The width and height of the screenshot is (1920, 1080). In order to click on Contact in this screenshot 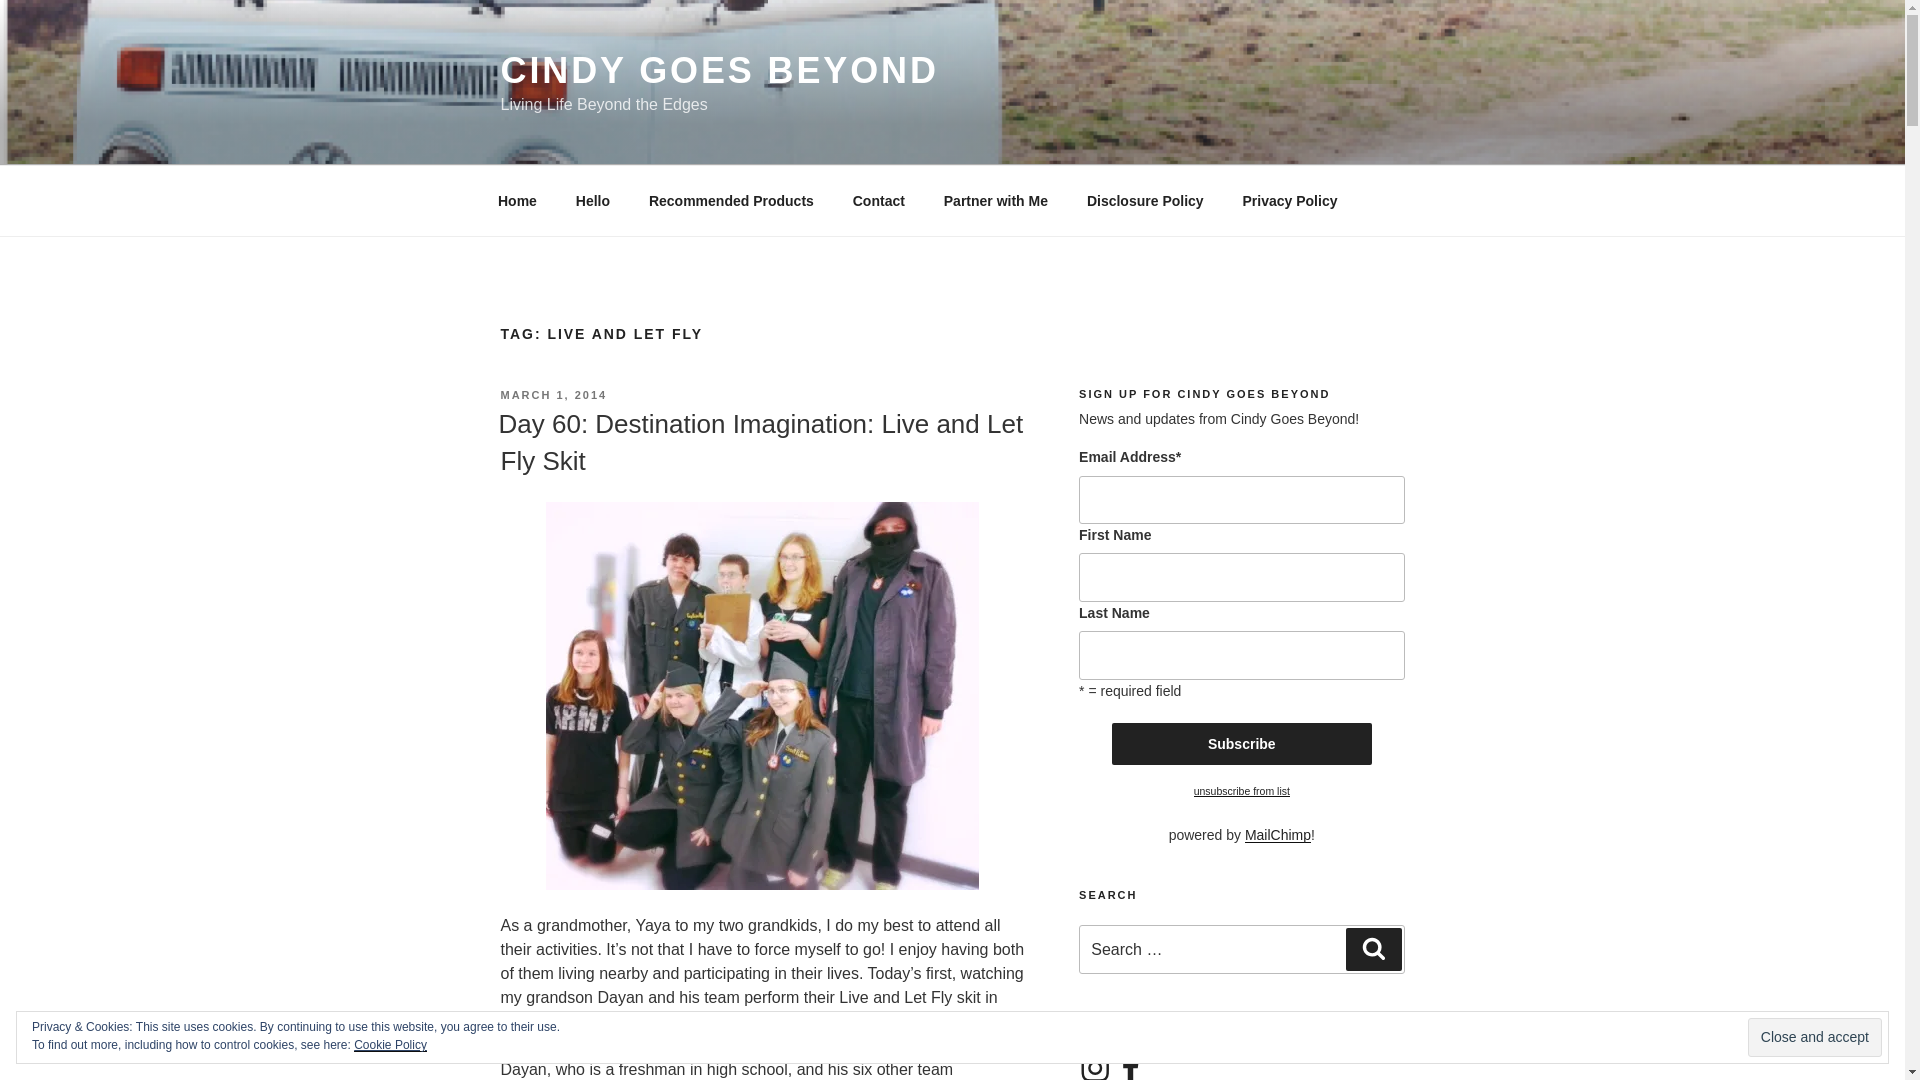, I will do `click(878, 200)`.